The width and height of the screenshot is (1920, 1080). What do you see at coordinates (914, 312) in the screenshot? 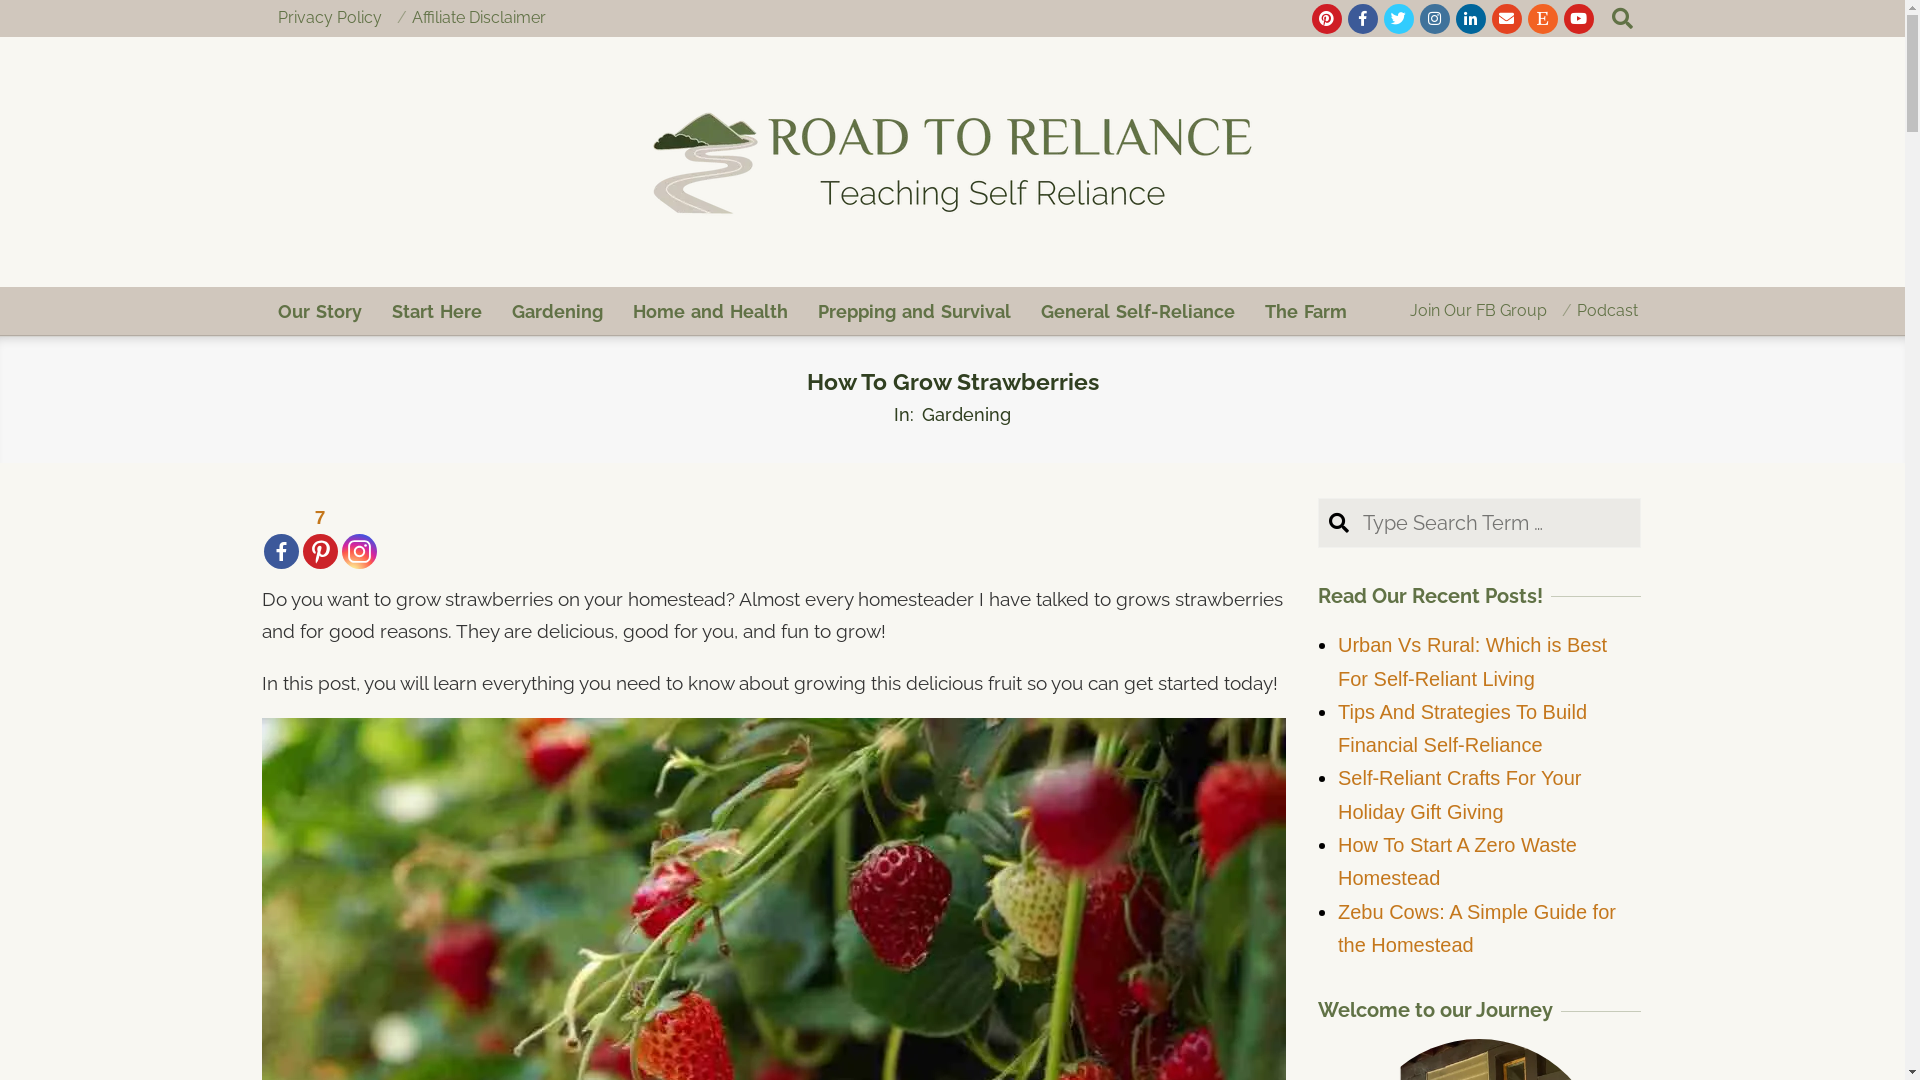
I see `Prepping and Survival` at bounding box center [914, 312].